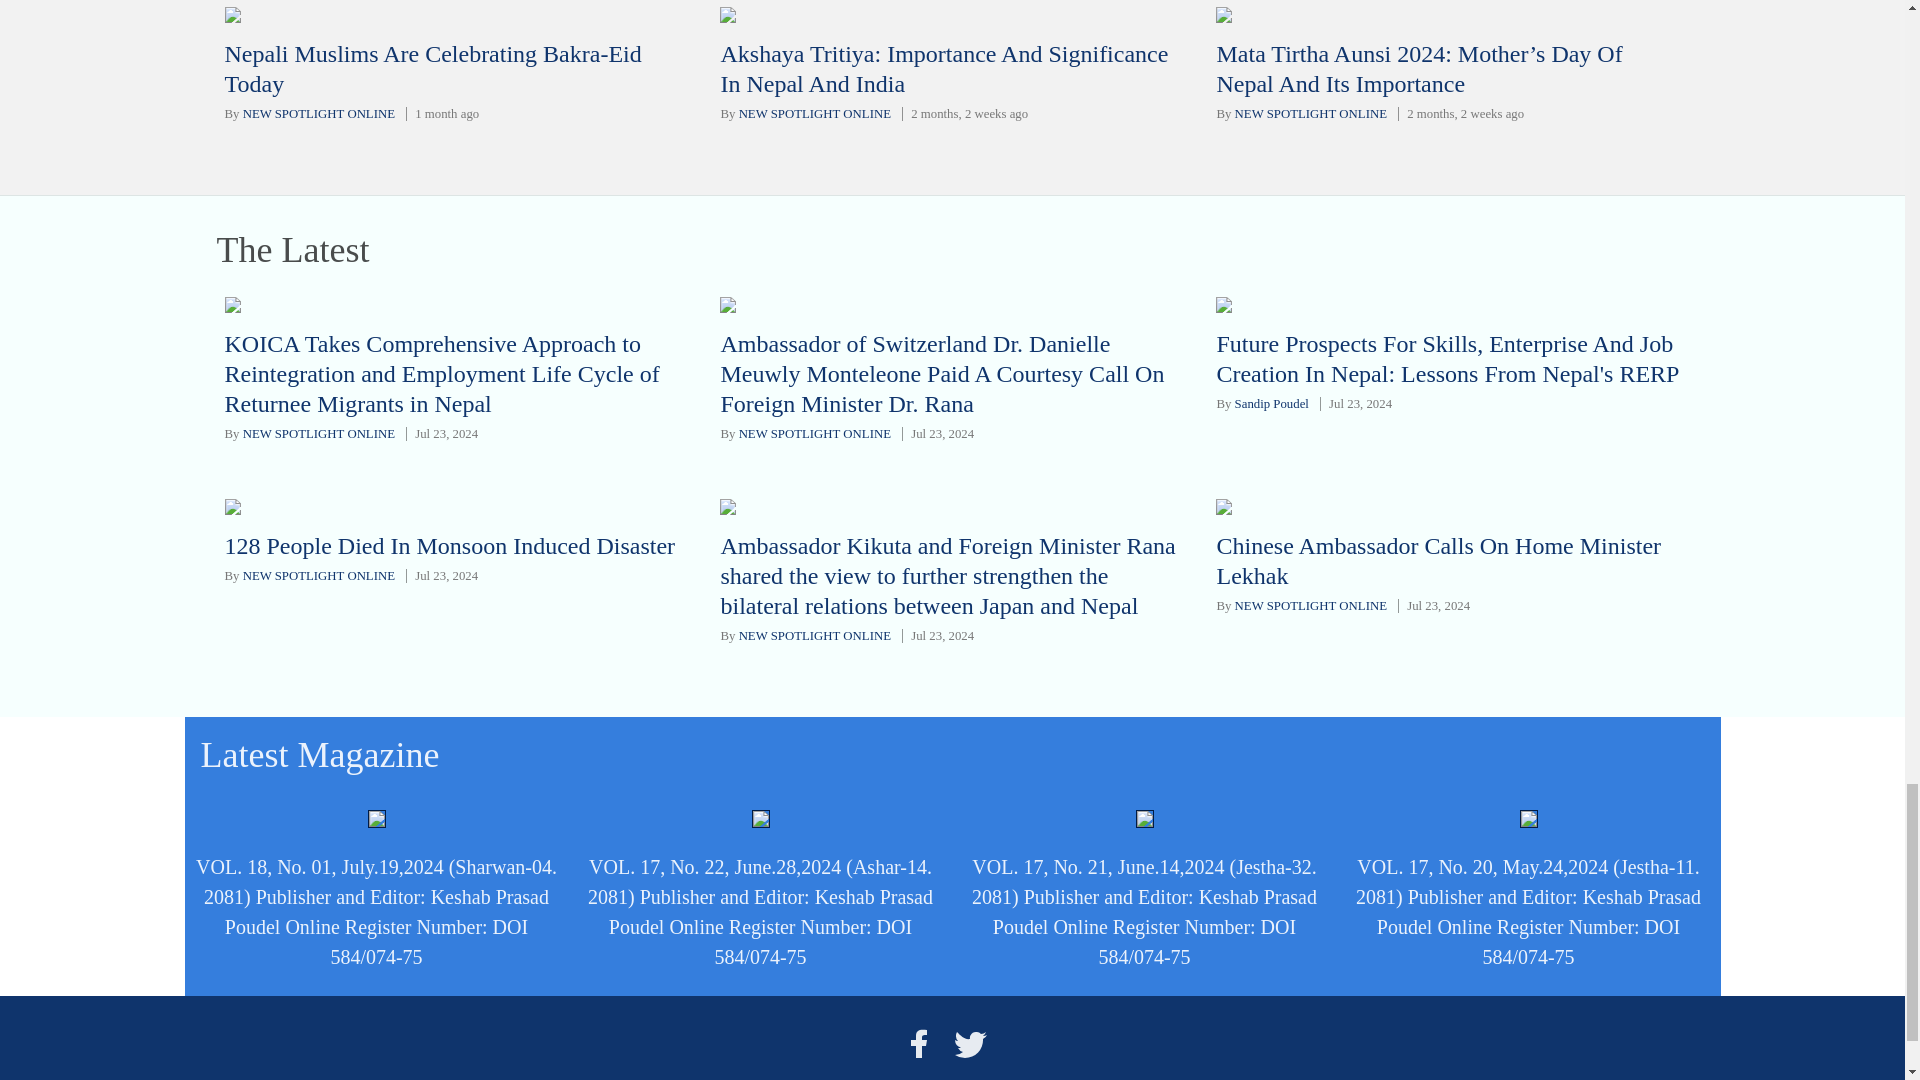  Describe the element at coordinates (918, 1044) in the screenshot. I see `Spotlight Nepal Facebook` at that location.